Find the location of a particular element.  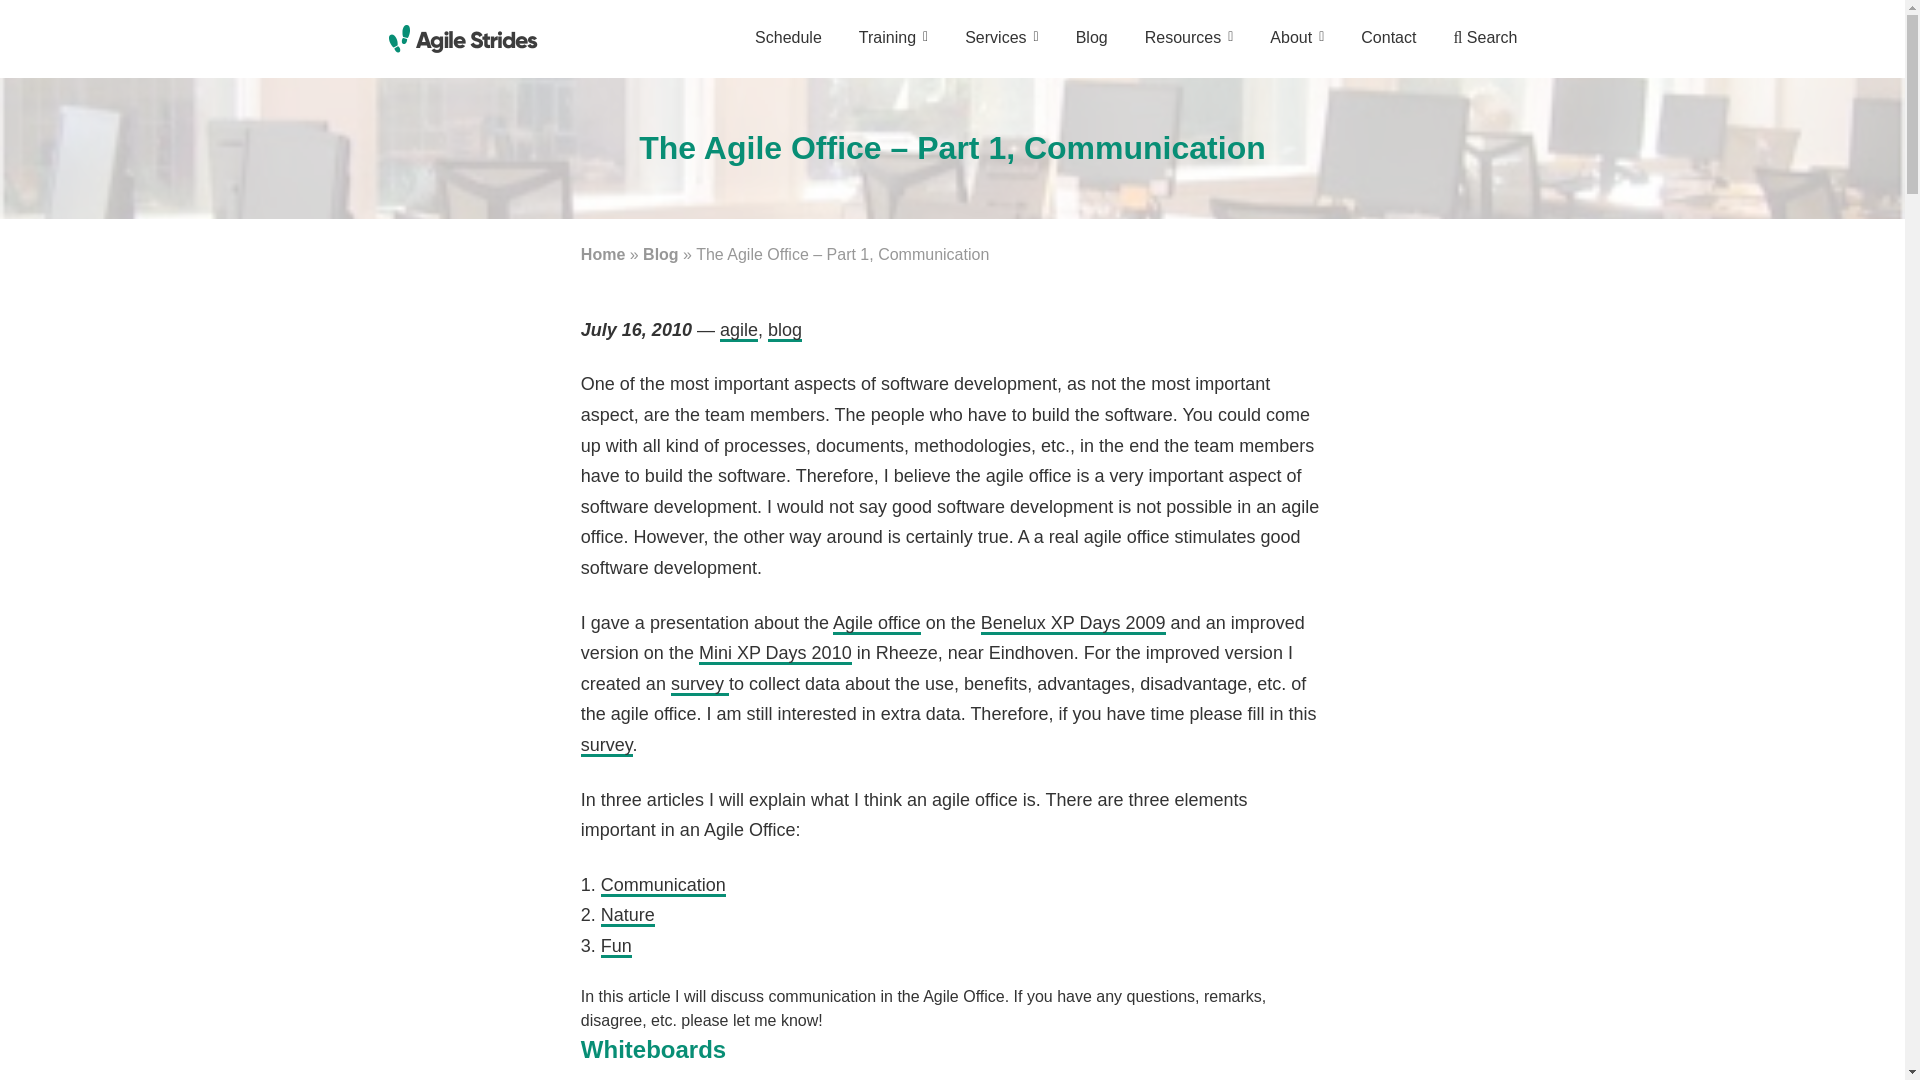

Mini XP Days 2010 is located at coordinates (775, 654).